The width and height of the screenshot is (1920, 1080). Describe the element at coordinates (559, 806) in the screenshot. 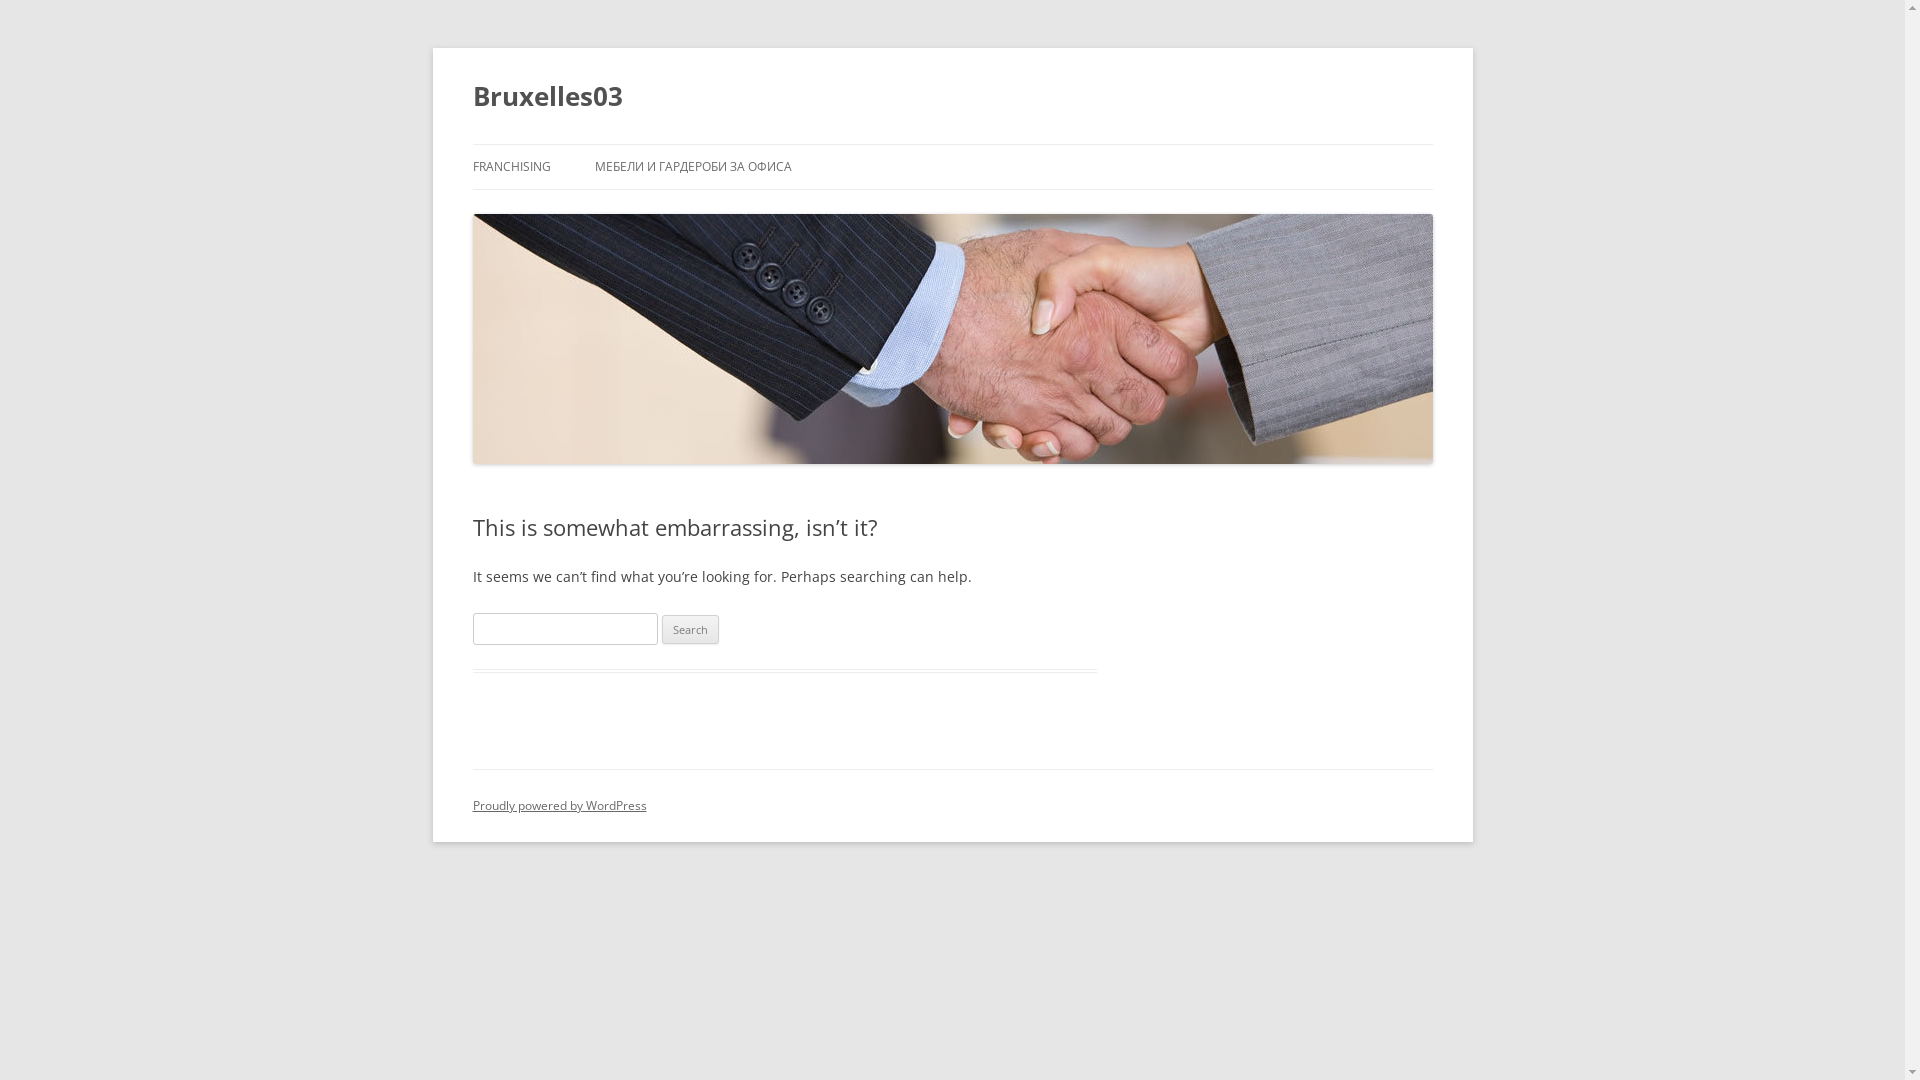

I see `Proudly powered by WordPress` at that location.